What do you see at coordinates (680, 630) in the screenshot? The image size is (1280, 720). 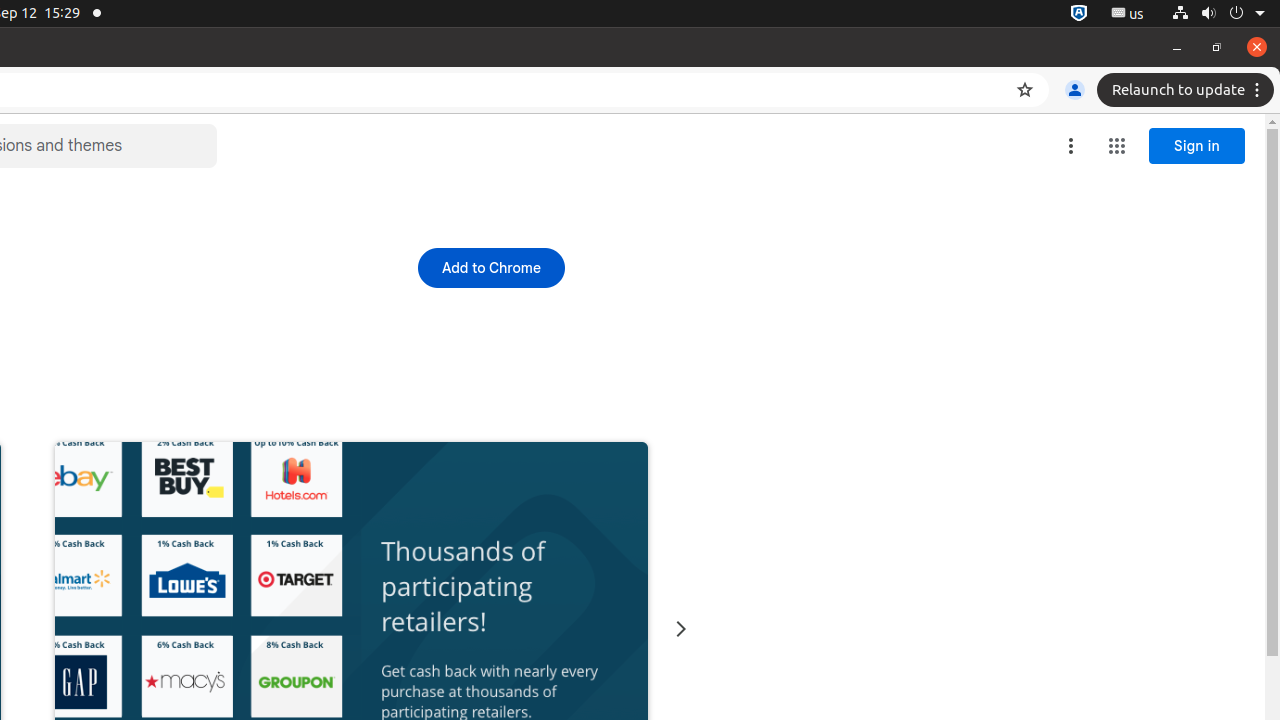 I see `Next slide` at bounding box center [680, 630].